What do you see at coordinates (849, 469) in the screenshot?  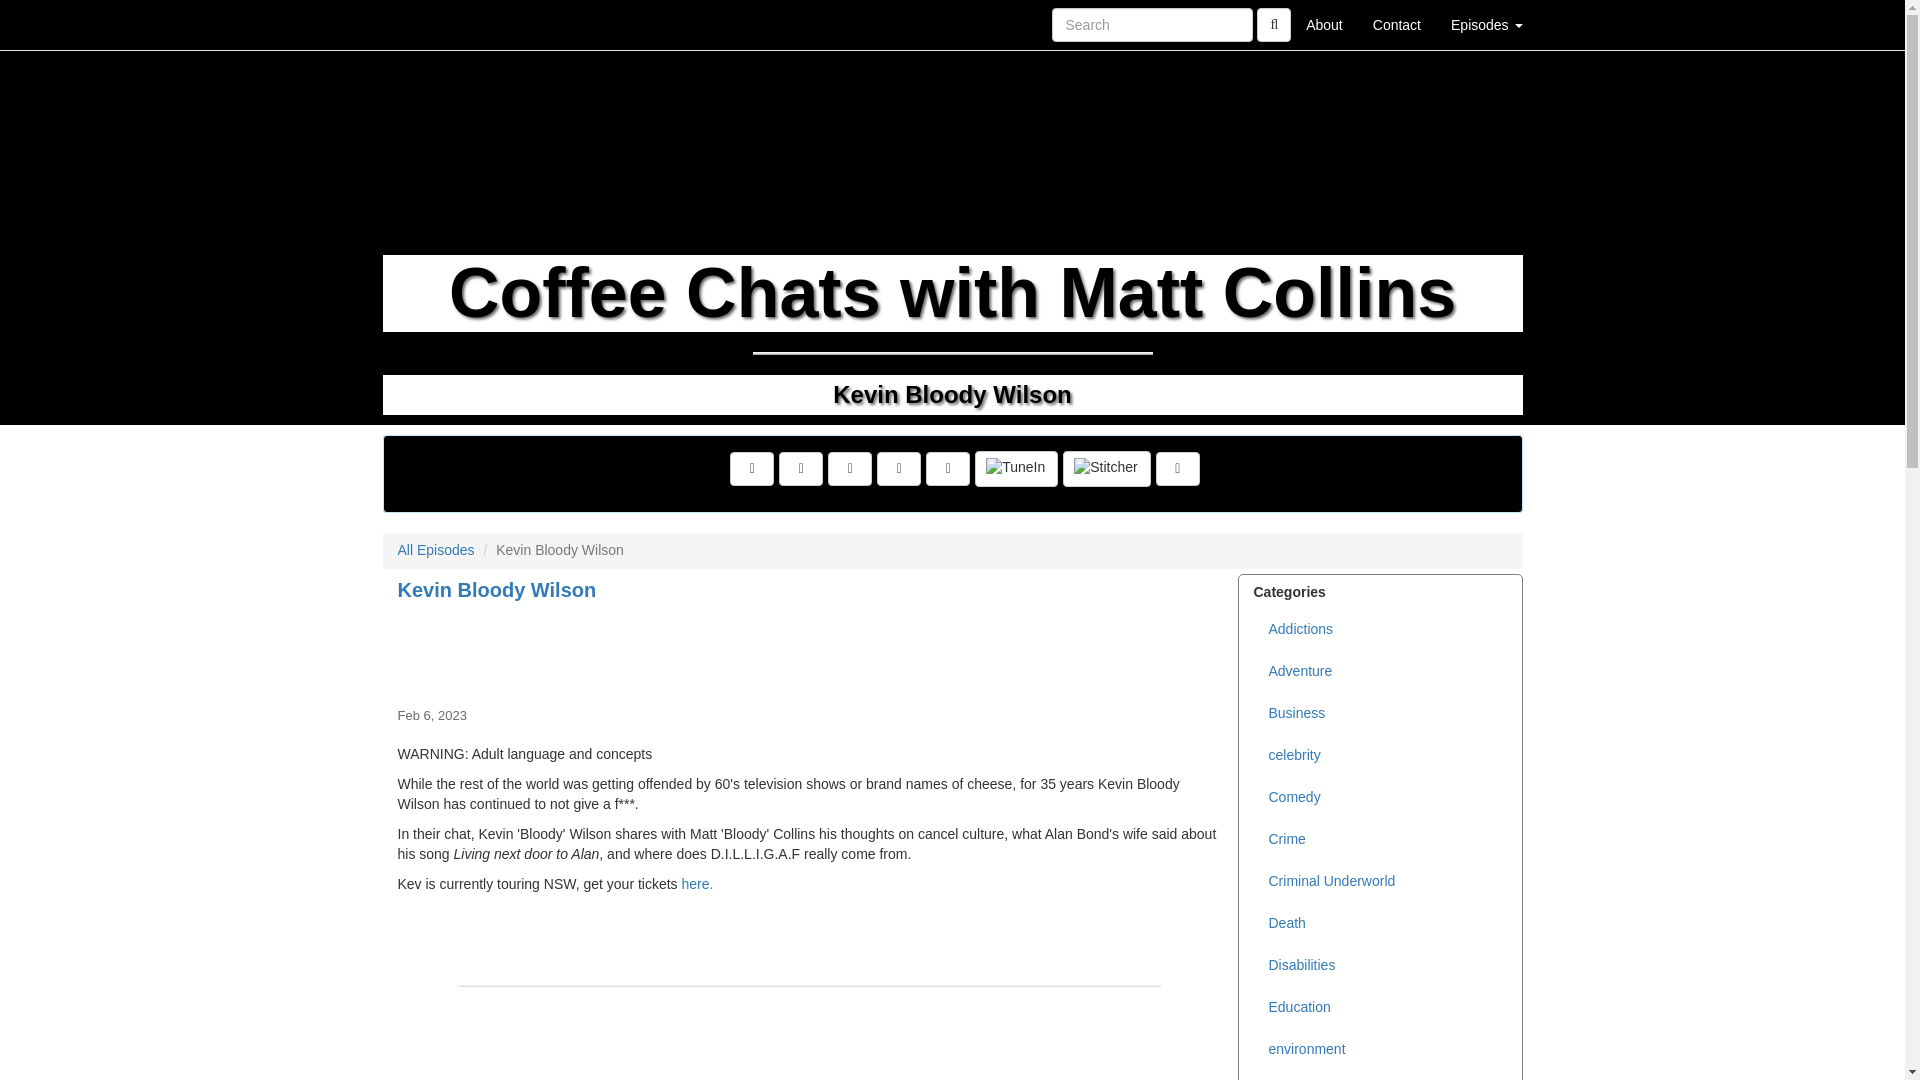 I see `Email This Podcast` at bounding box center [849, 469].